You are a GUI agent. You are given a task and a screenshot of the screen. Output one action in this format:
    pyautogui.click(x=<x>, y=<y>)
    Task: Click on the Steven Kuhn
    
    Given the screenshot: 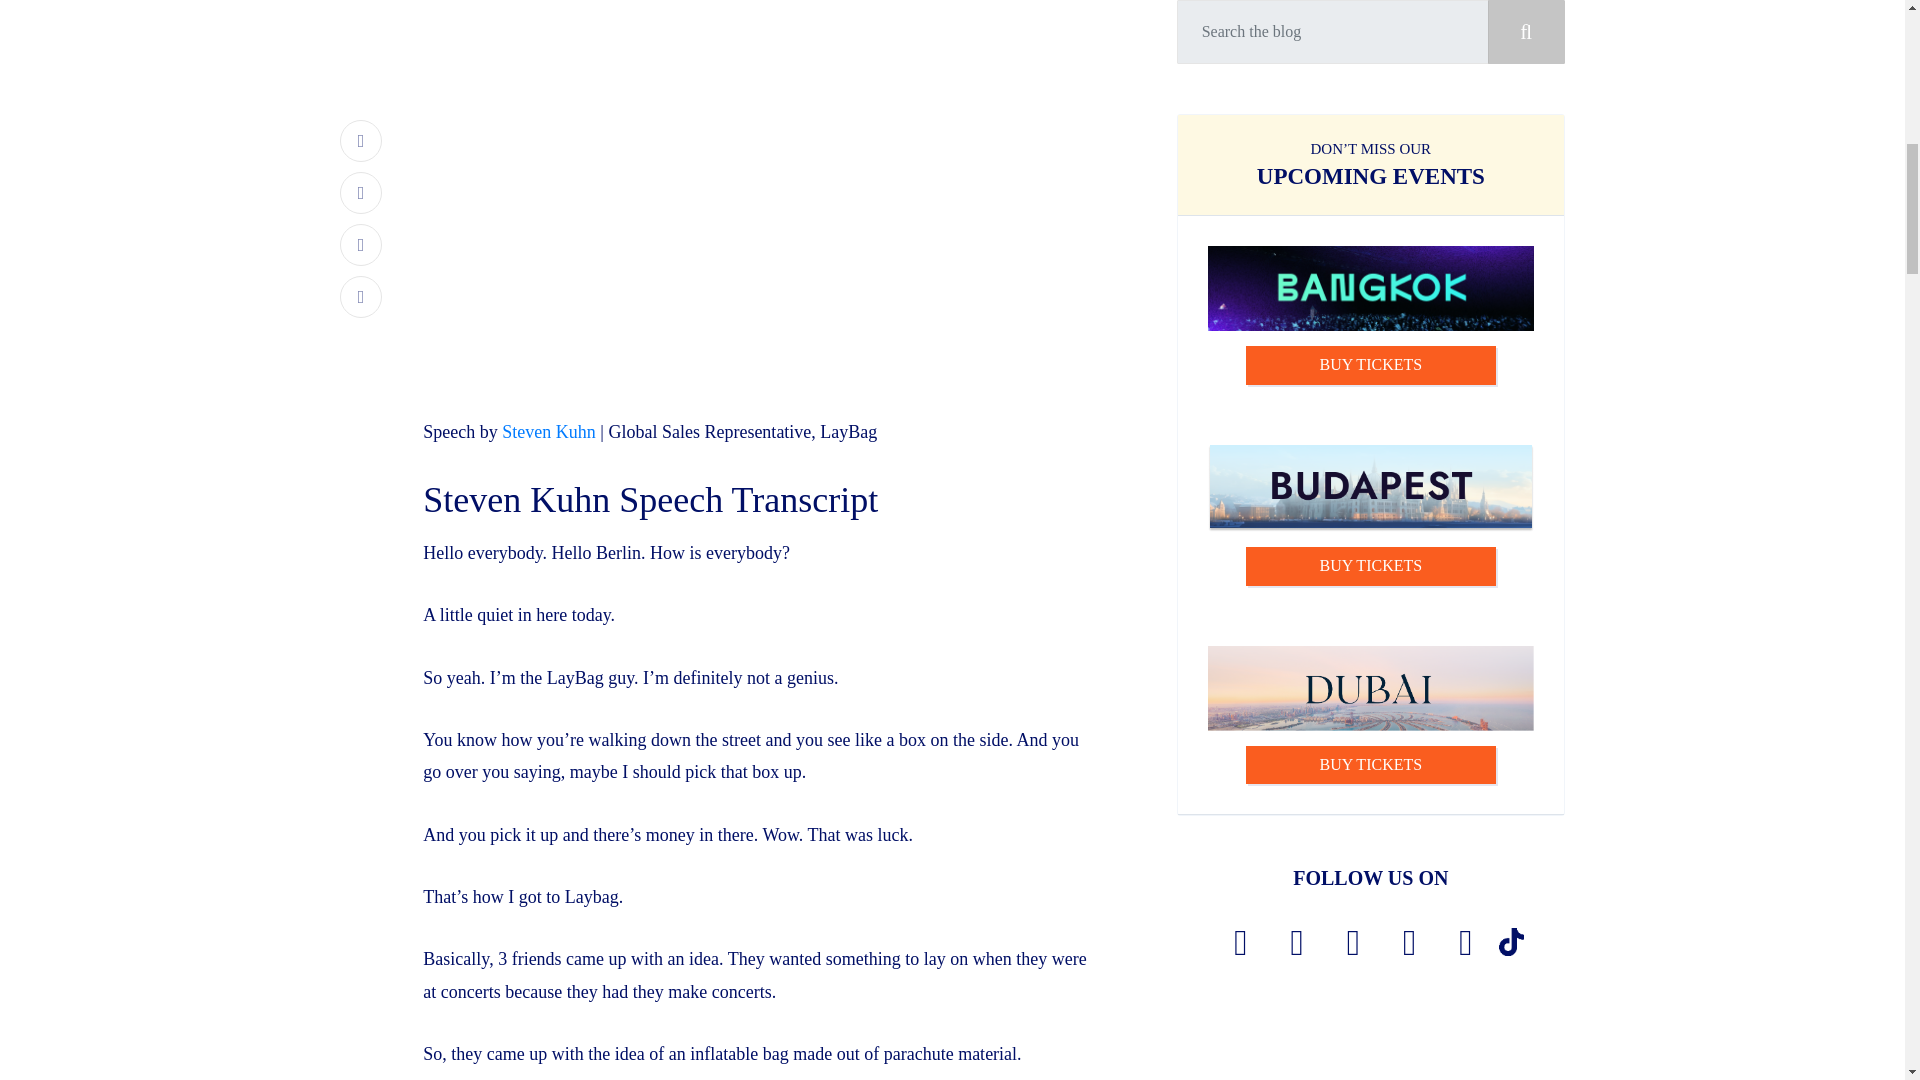 What is the action you would take?
    pyautogui.click(x=548, y=432)
    